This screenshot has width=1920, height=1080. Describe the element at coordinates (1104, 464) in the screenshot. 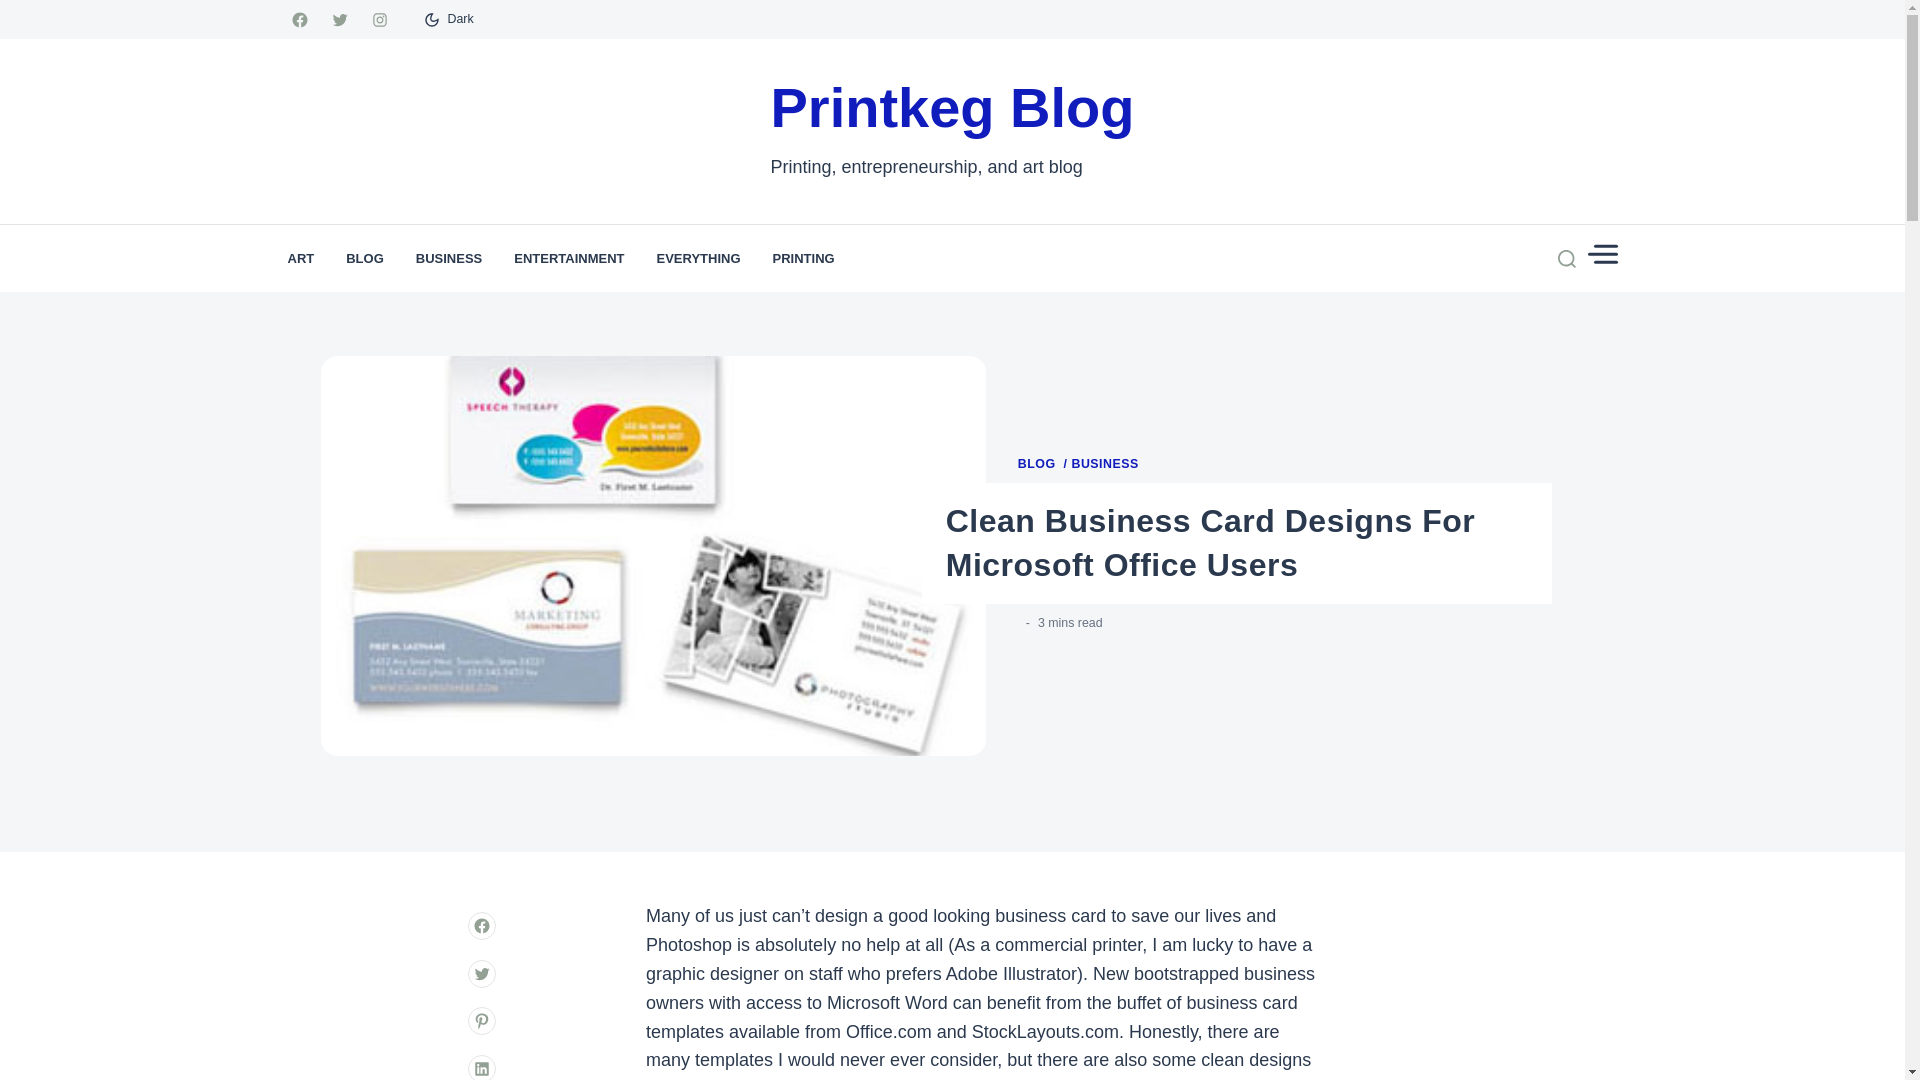

I see `BUSINESS` at that location.